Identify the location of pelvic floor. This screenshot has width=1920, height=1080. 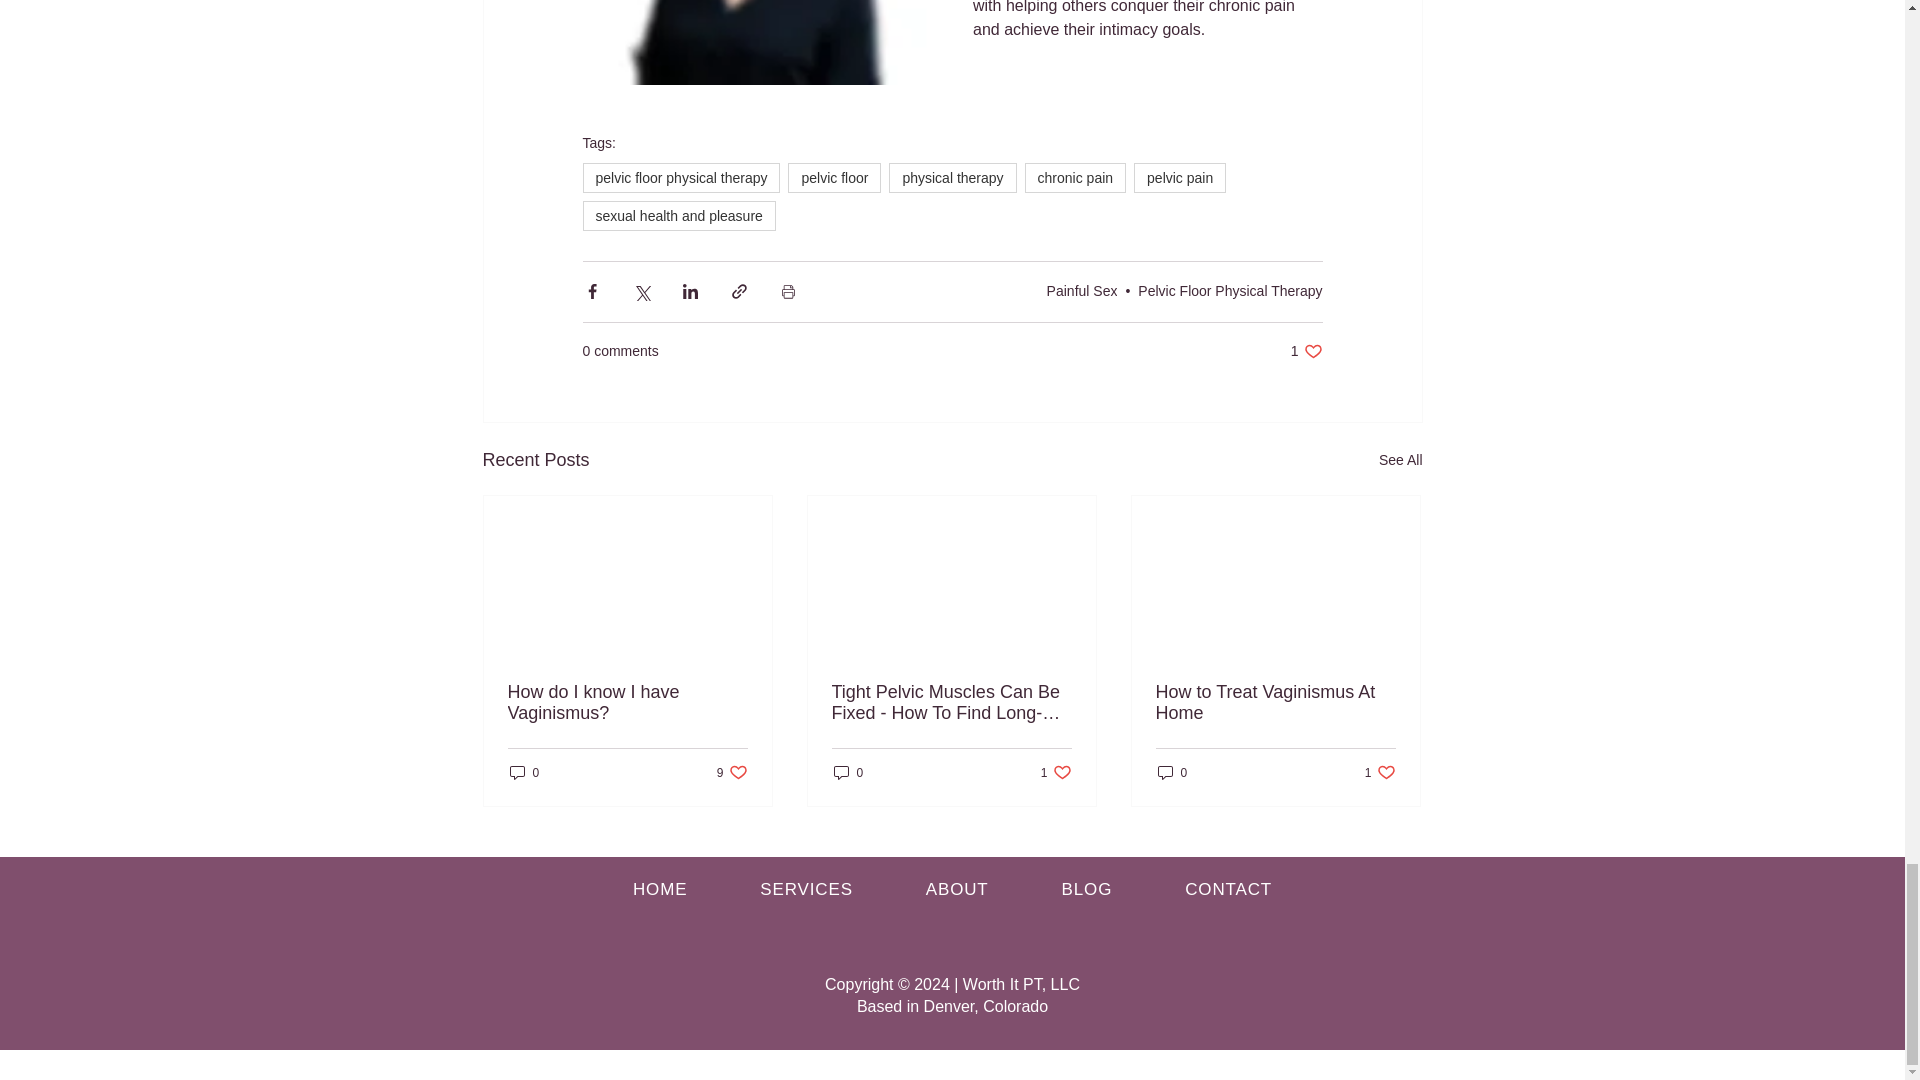
(834, 178).